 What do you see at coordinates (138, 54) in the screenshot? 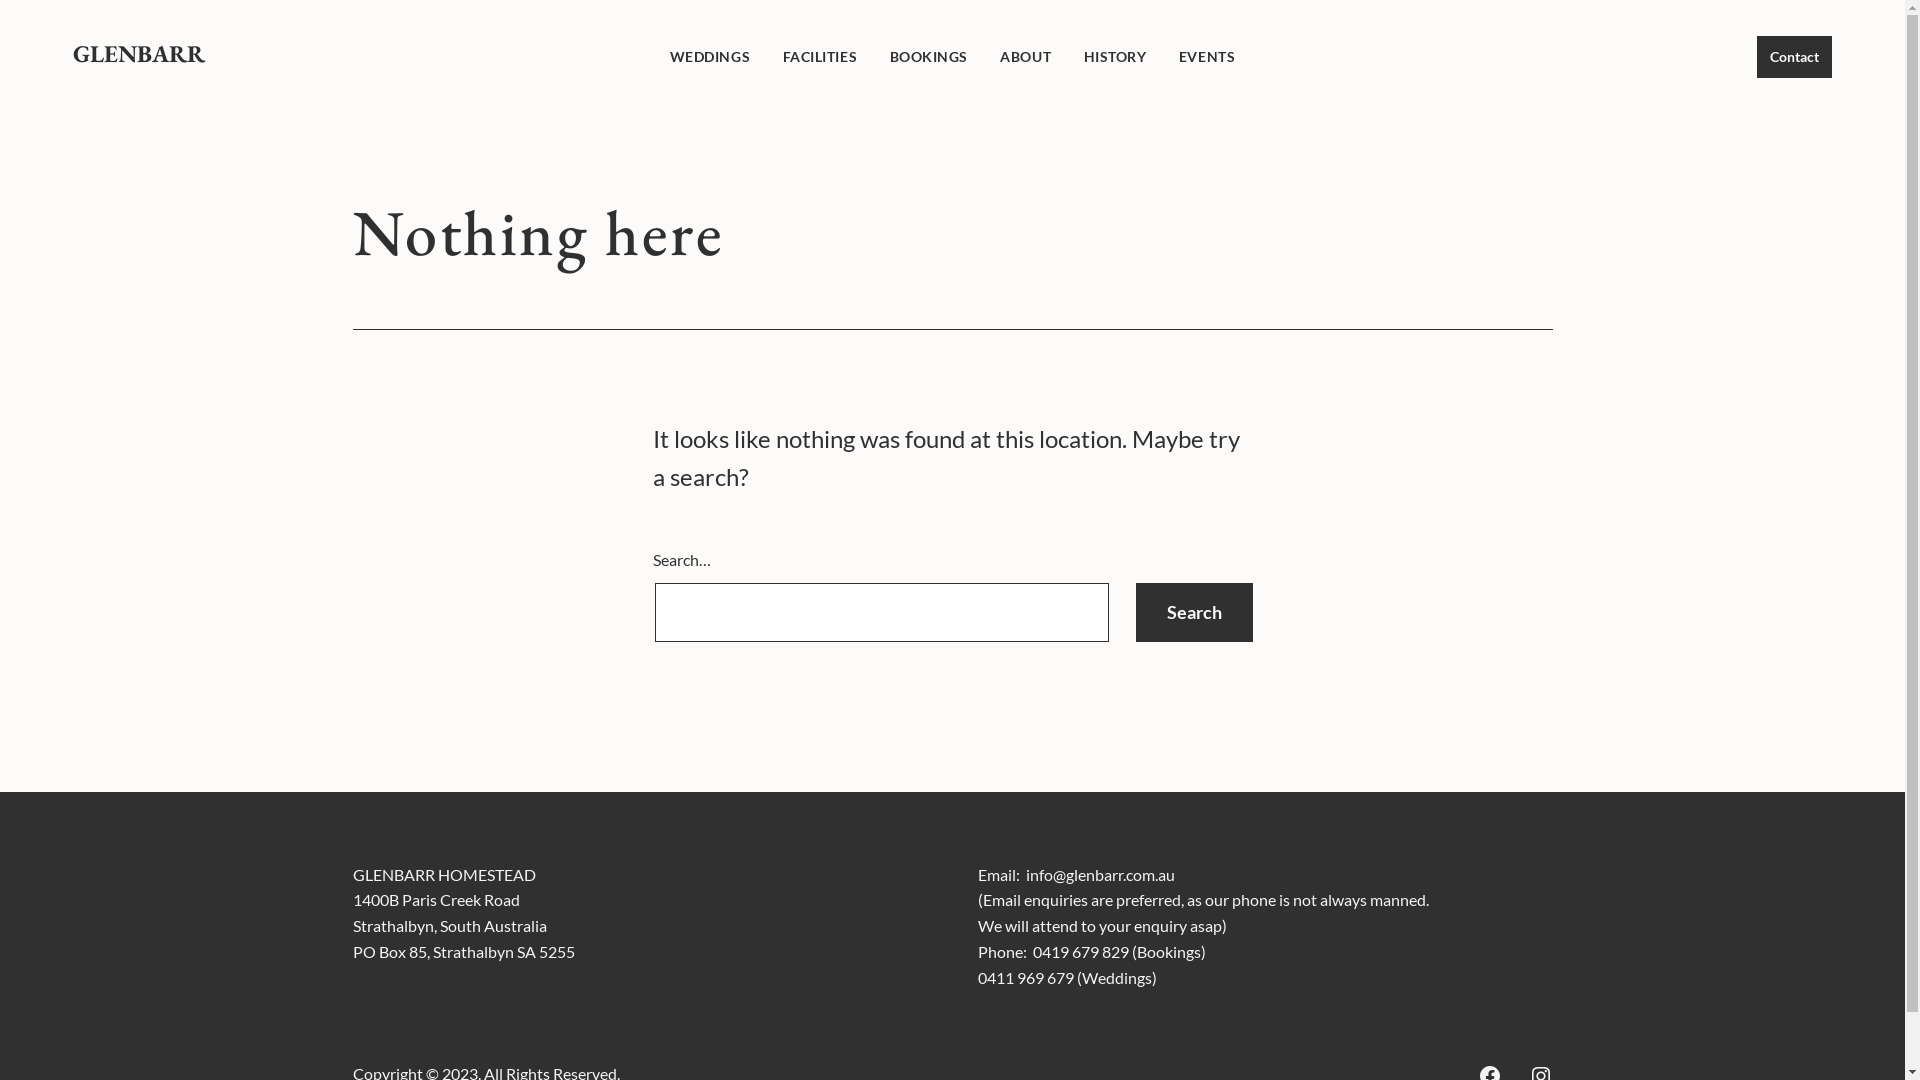
I see `GLENBARR` at bounding box center [138, 54].